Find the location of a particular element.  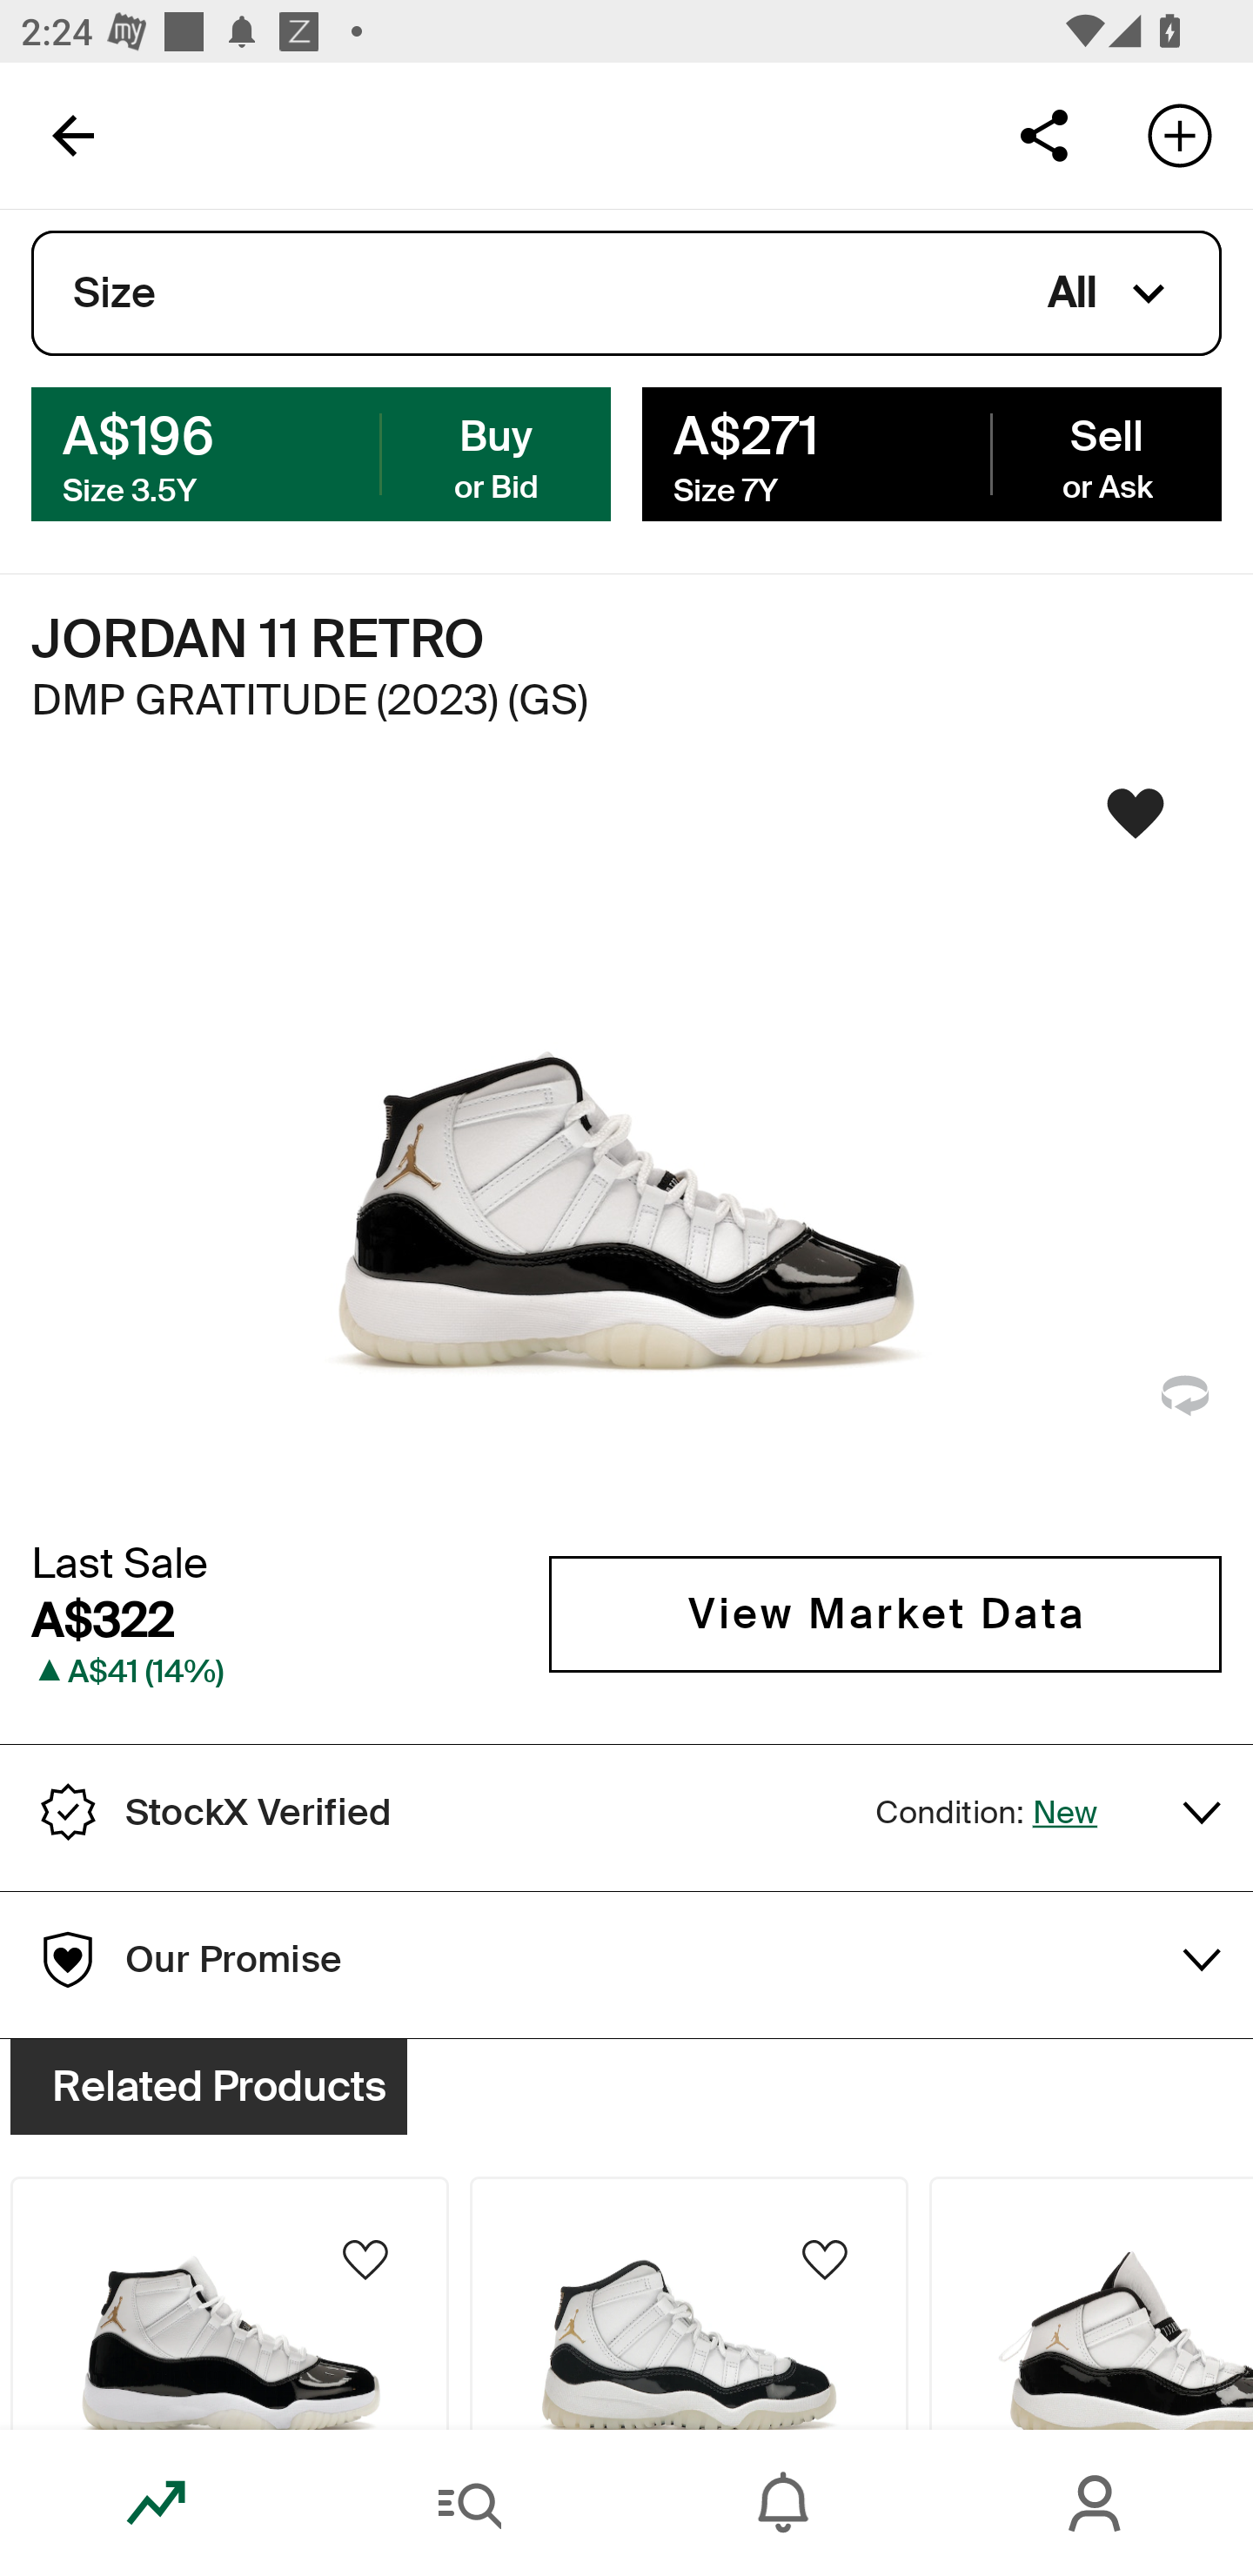

Account is located at coordinates (1096, 2503).